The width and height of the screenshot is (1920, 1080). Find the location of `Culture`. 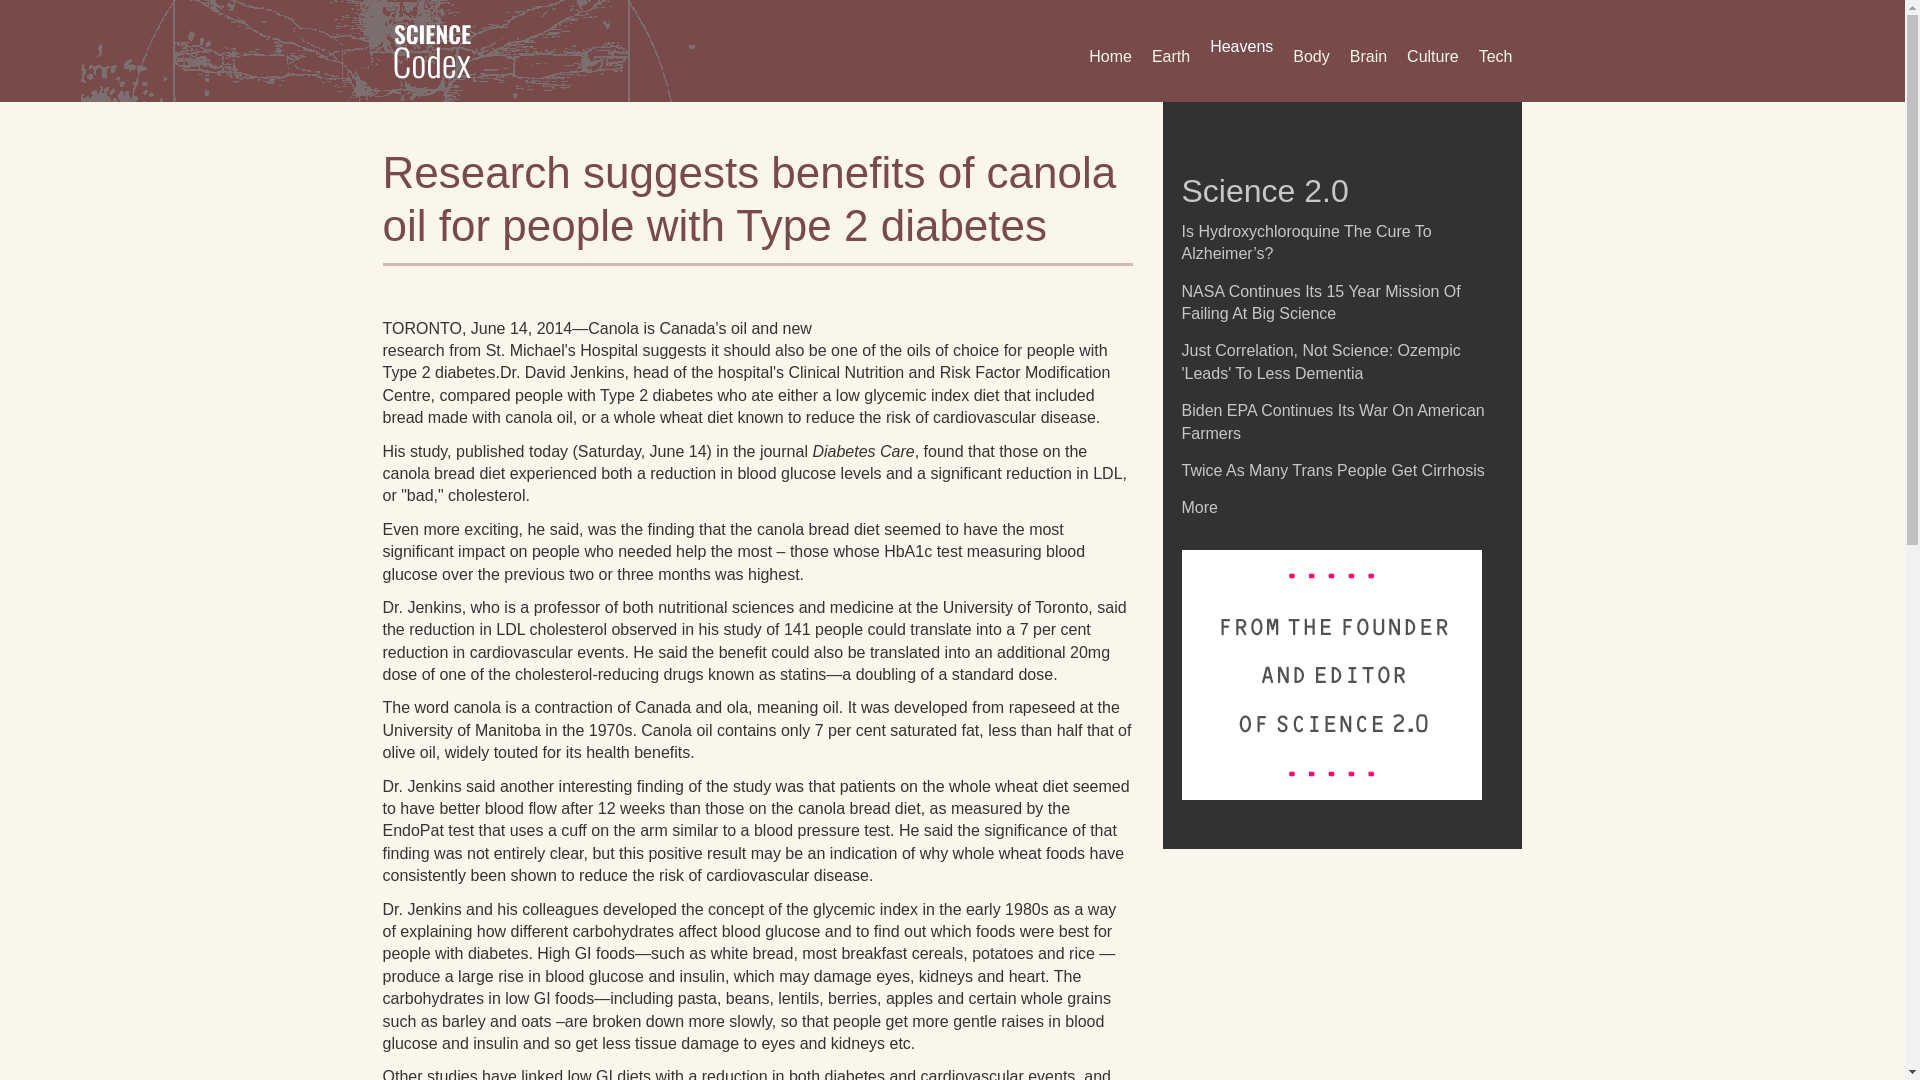

Culture is located at coordinates (1432, 56).